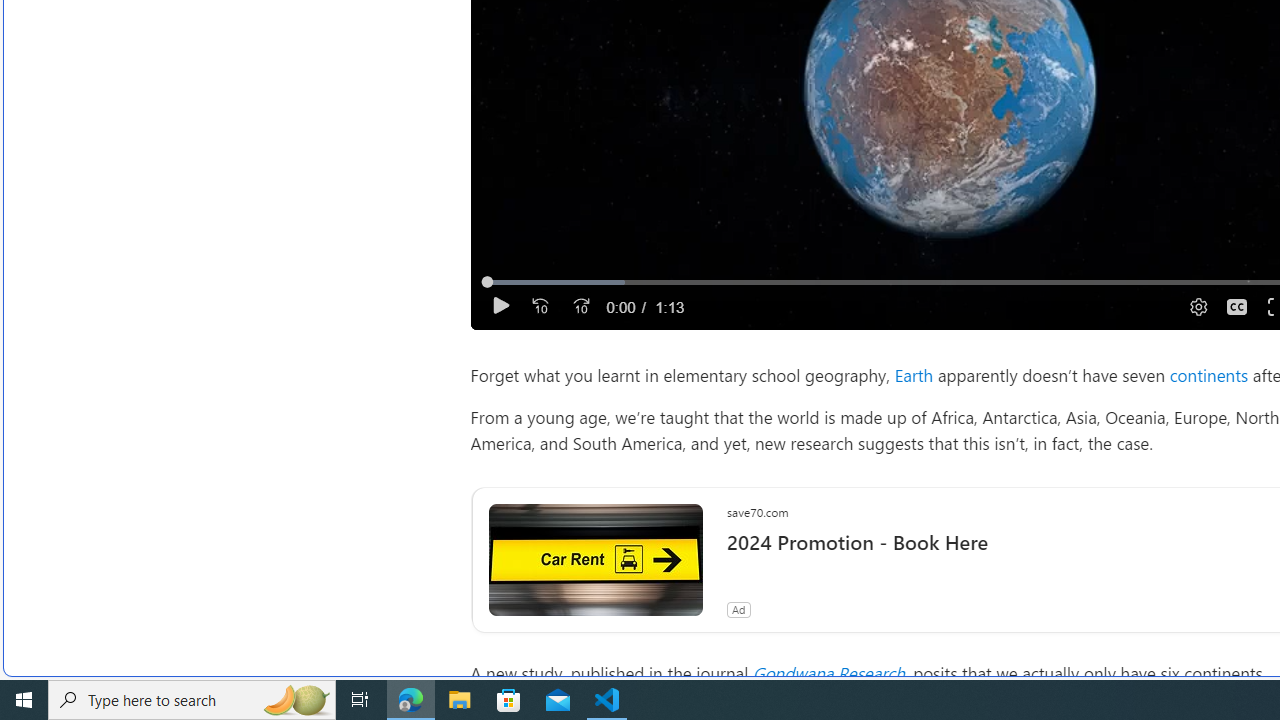 This screenshot has height=720, width=1280. Describe the element at coordinates (914, 374) in the screenshot. I see `Earth` at that location.